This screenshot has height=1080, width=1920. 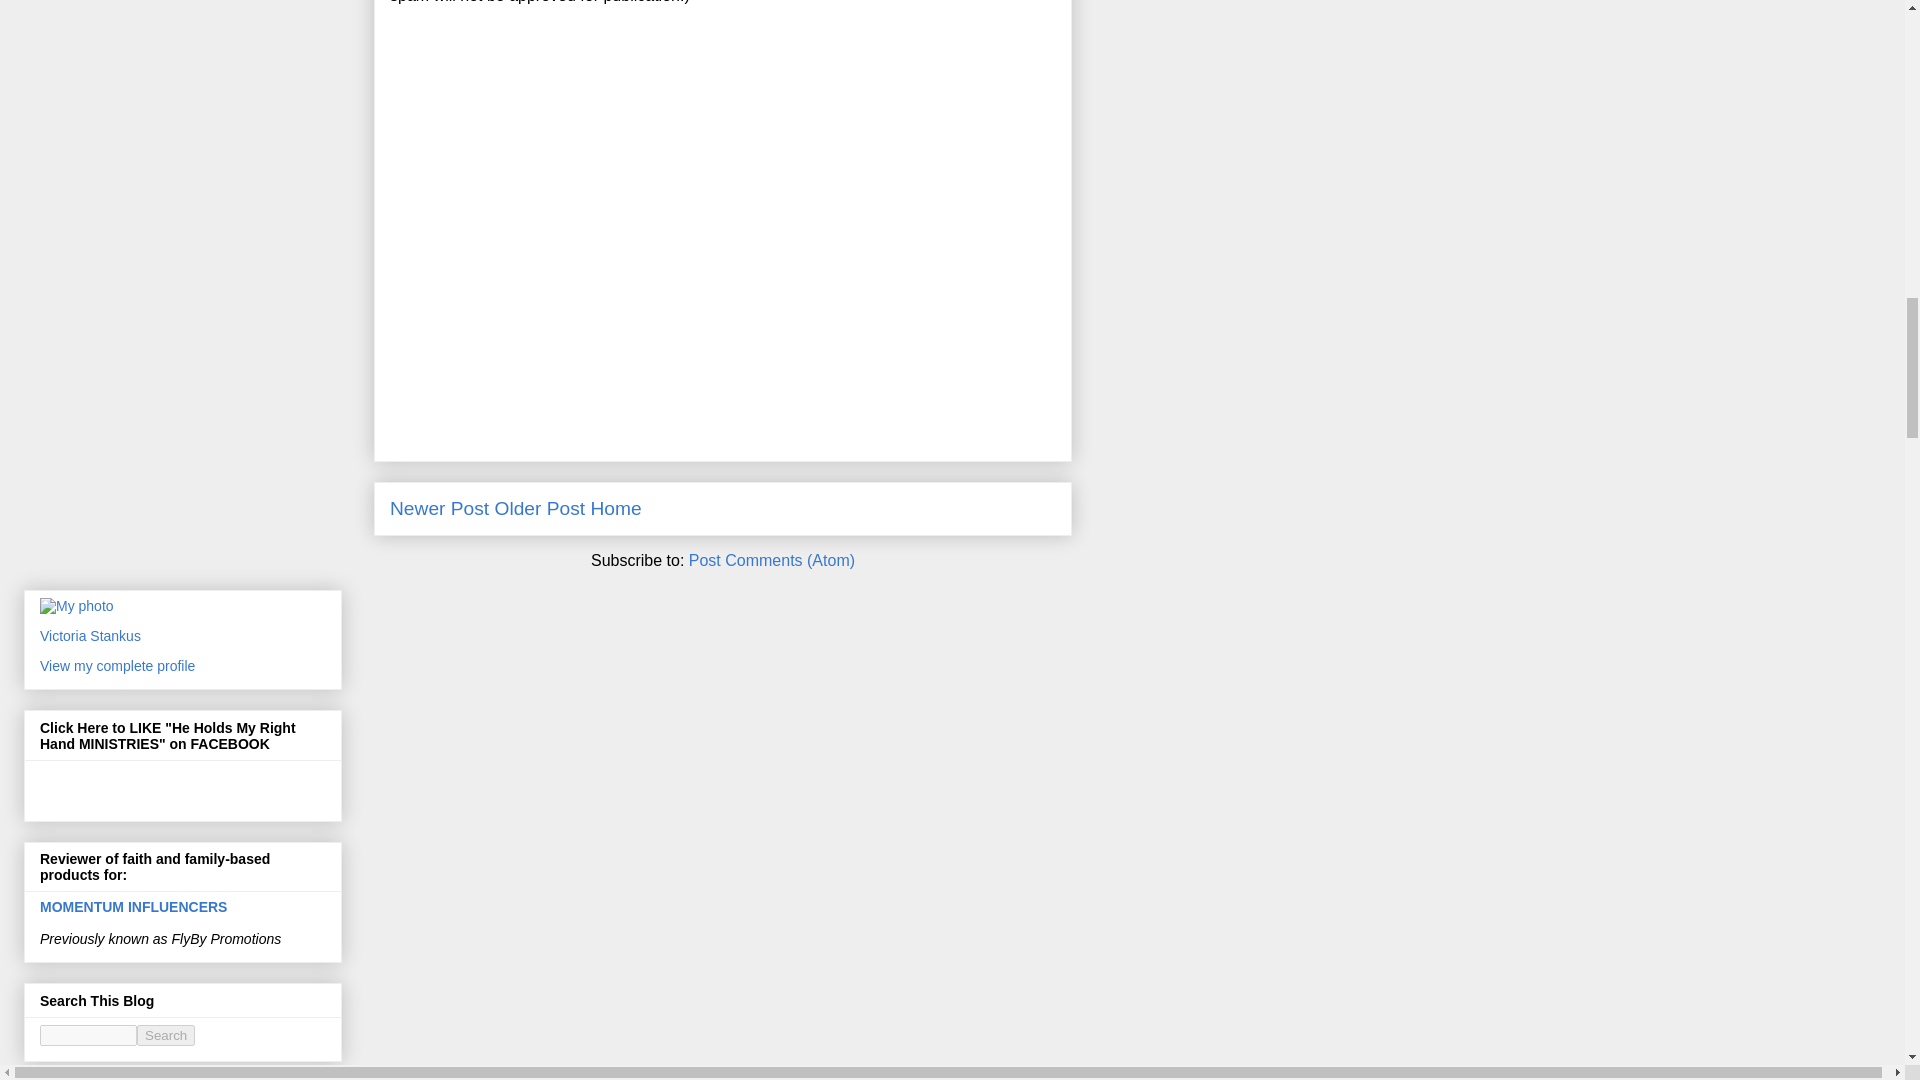 I want to click on search, so click(x=166, y=1034).